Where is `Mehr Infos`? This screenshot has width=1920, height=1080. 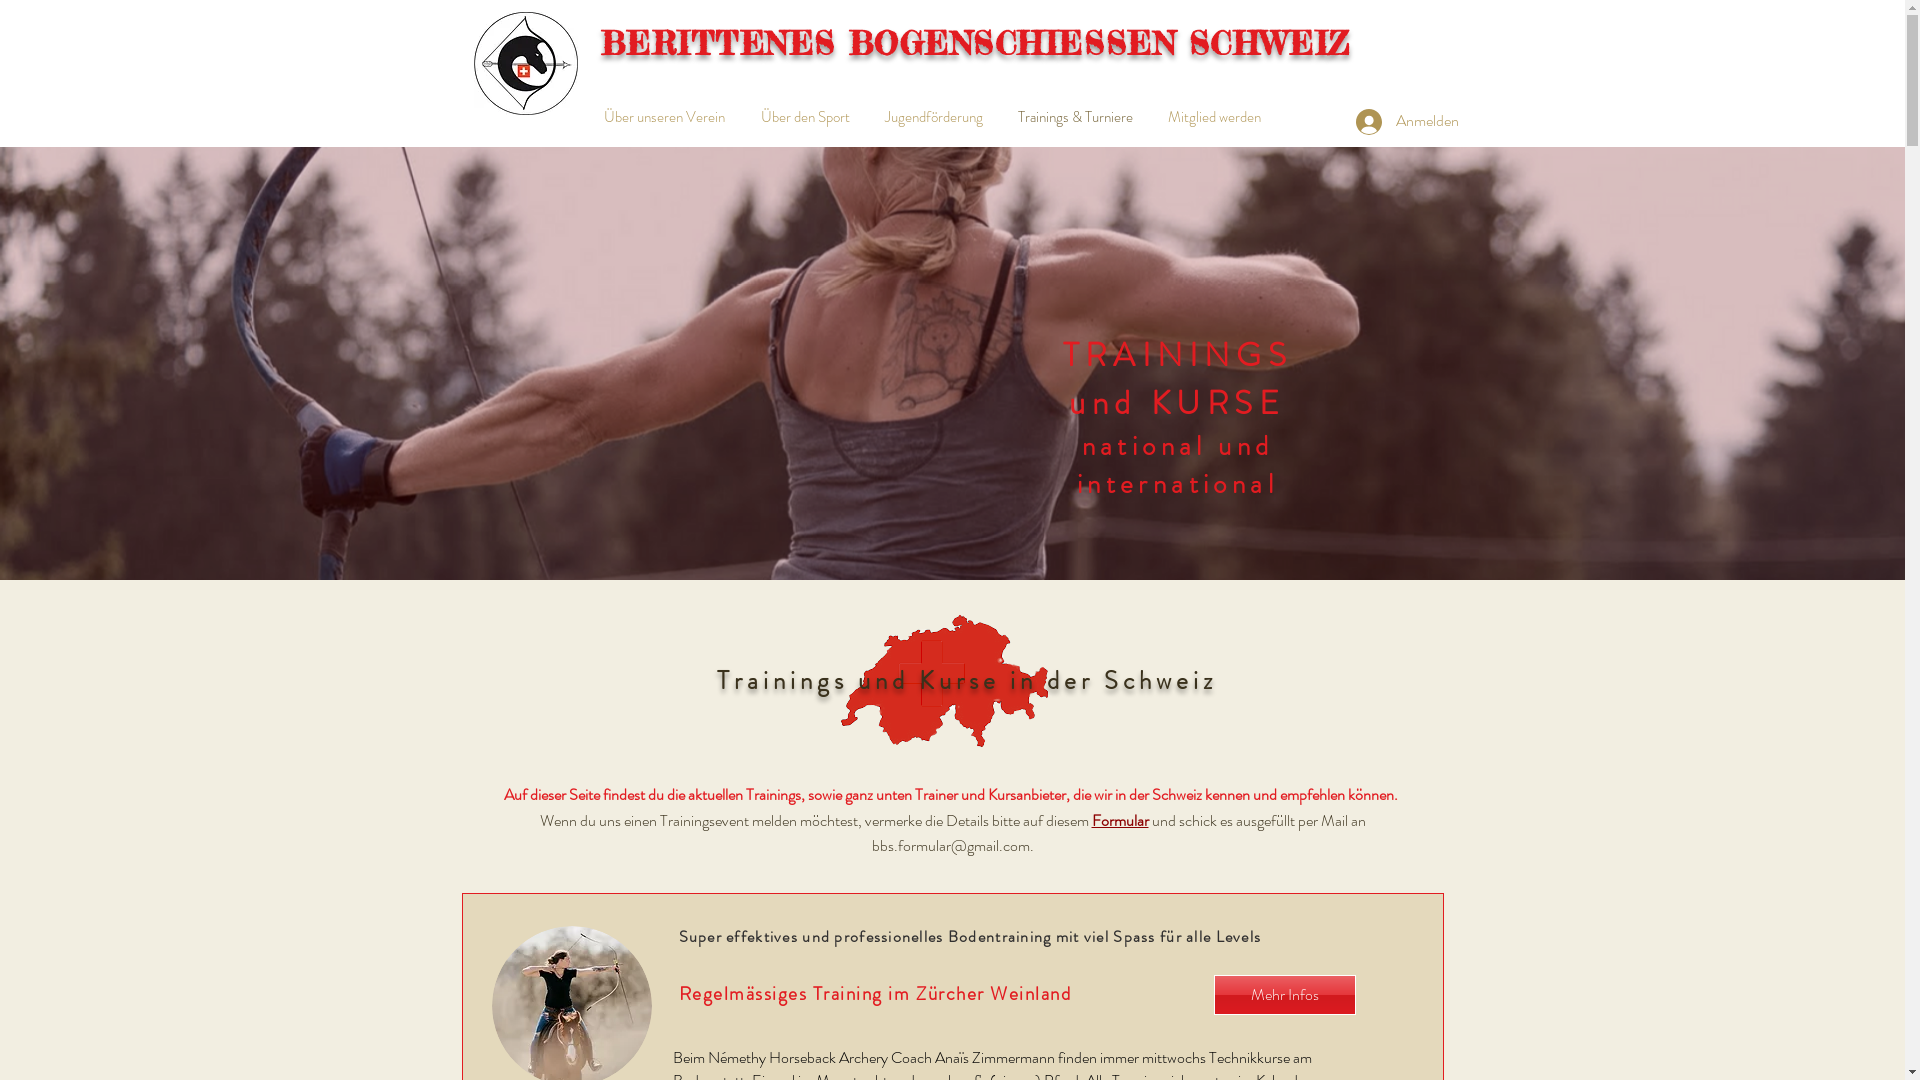 Mehr Infos is located at coordinates (1285, 995).